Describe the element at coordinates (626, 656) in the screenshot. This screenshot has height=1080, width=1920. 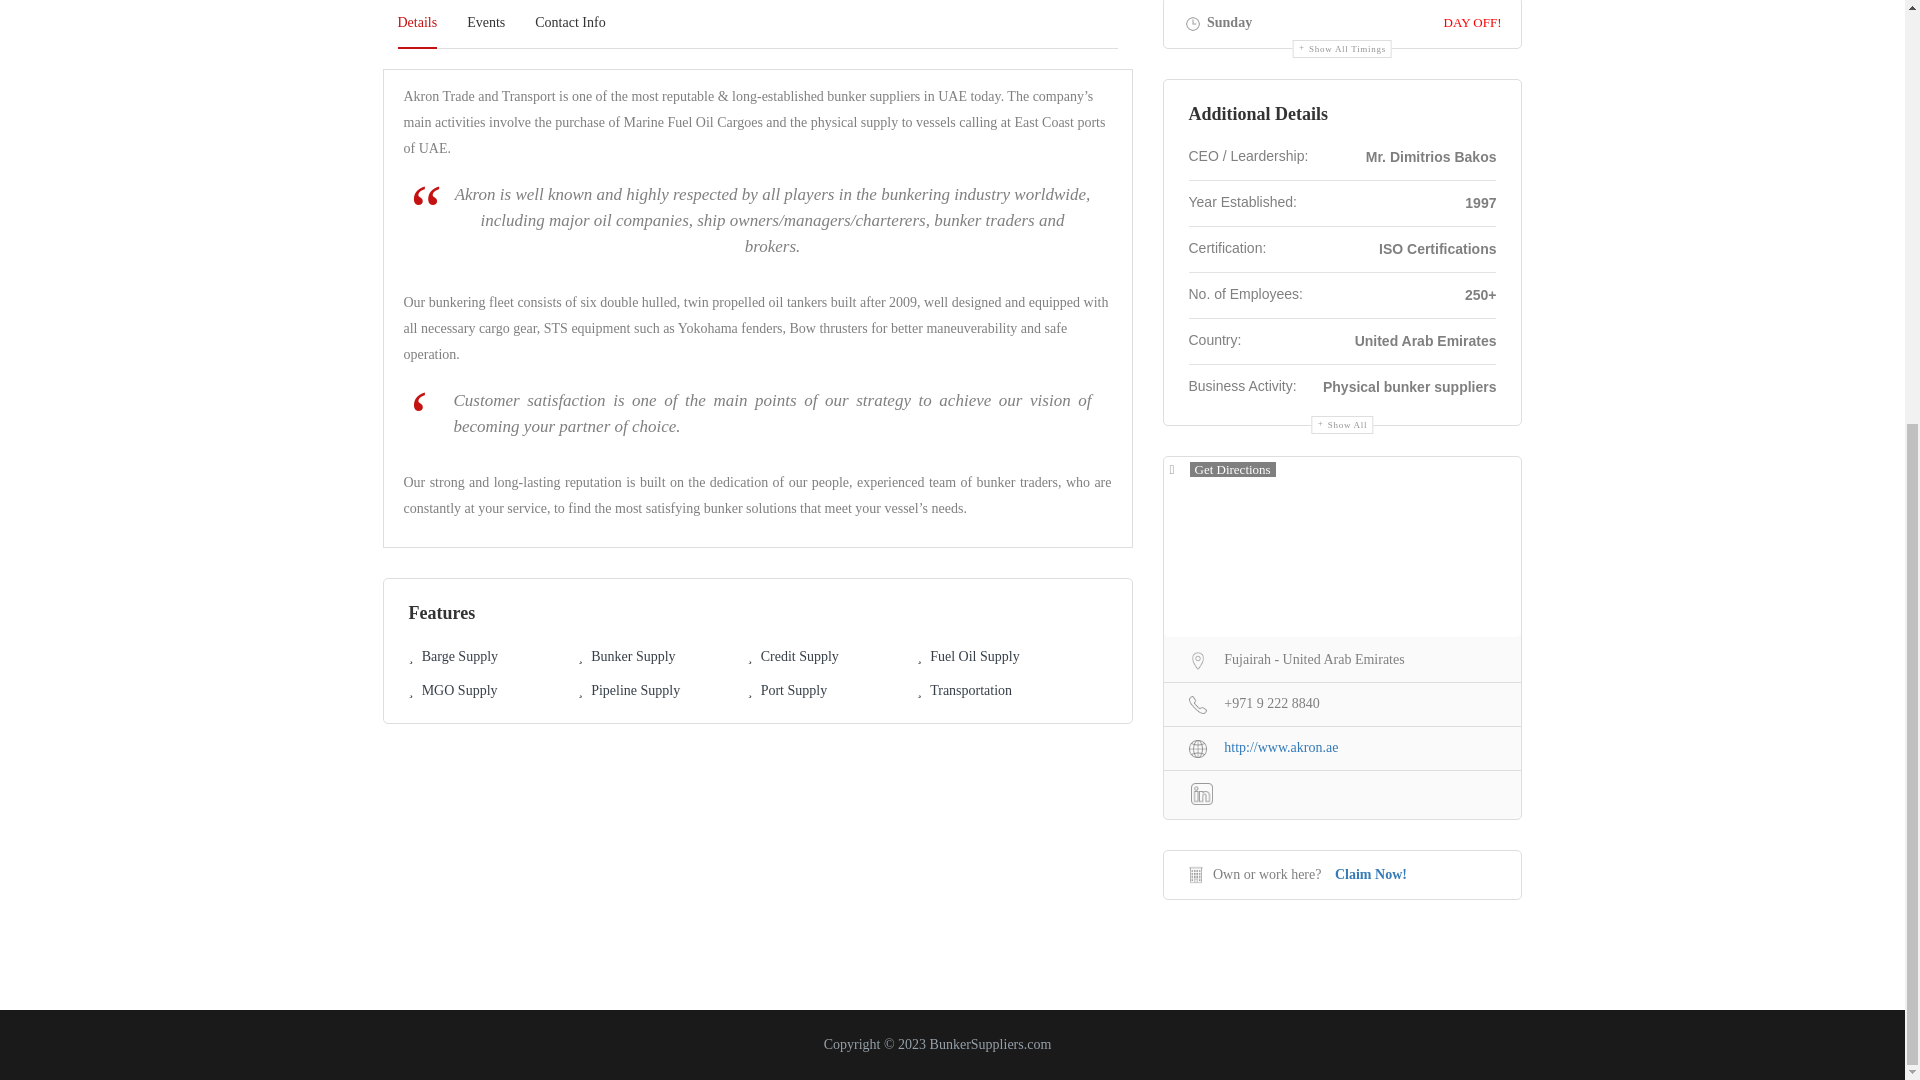
I see `Bunker Supply` at that location.